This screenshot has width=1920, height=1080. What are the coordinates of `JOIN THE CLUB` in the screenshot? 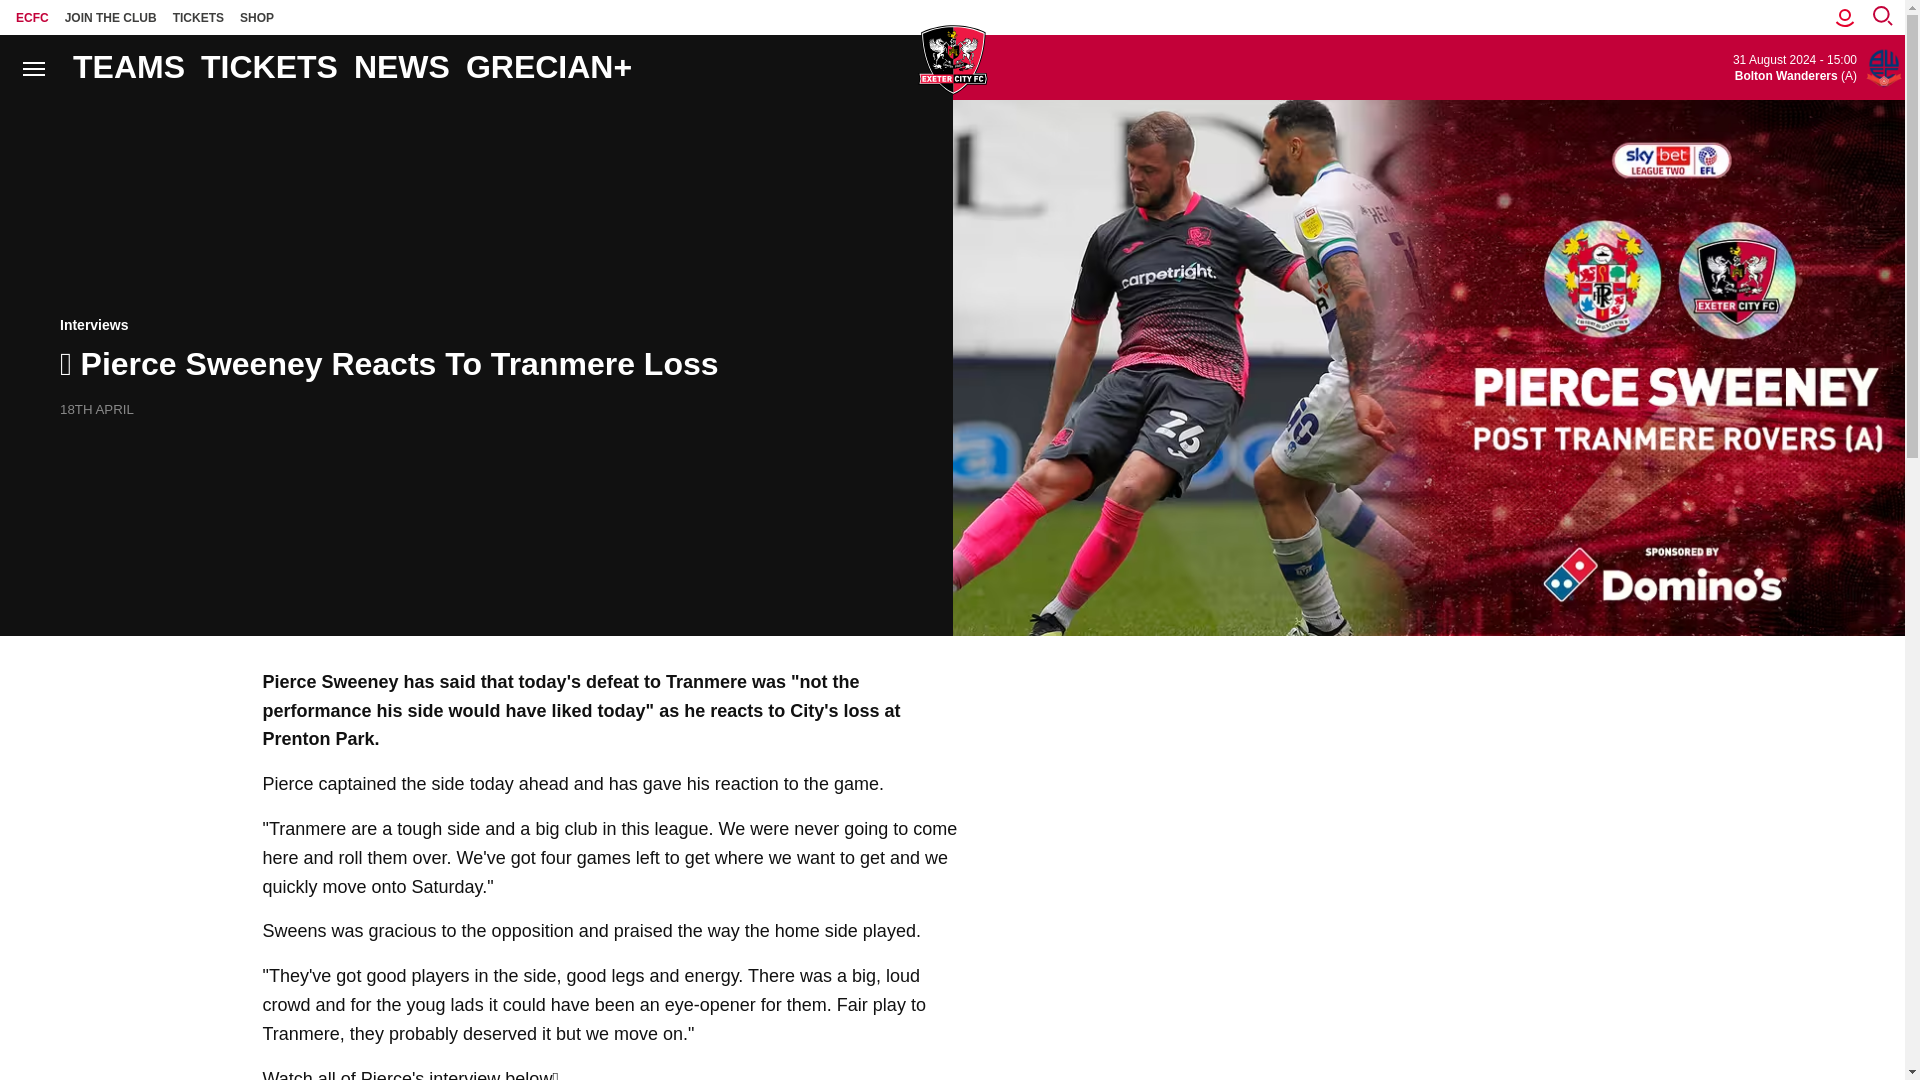 It's located at (111, 17).